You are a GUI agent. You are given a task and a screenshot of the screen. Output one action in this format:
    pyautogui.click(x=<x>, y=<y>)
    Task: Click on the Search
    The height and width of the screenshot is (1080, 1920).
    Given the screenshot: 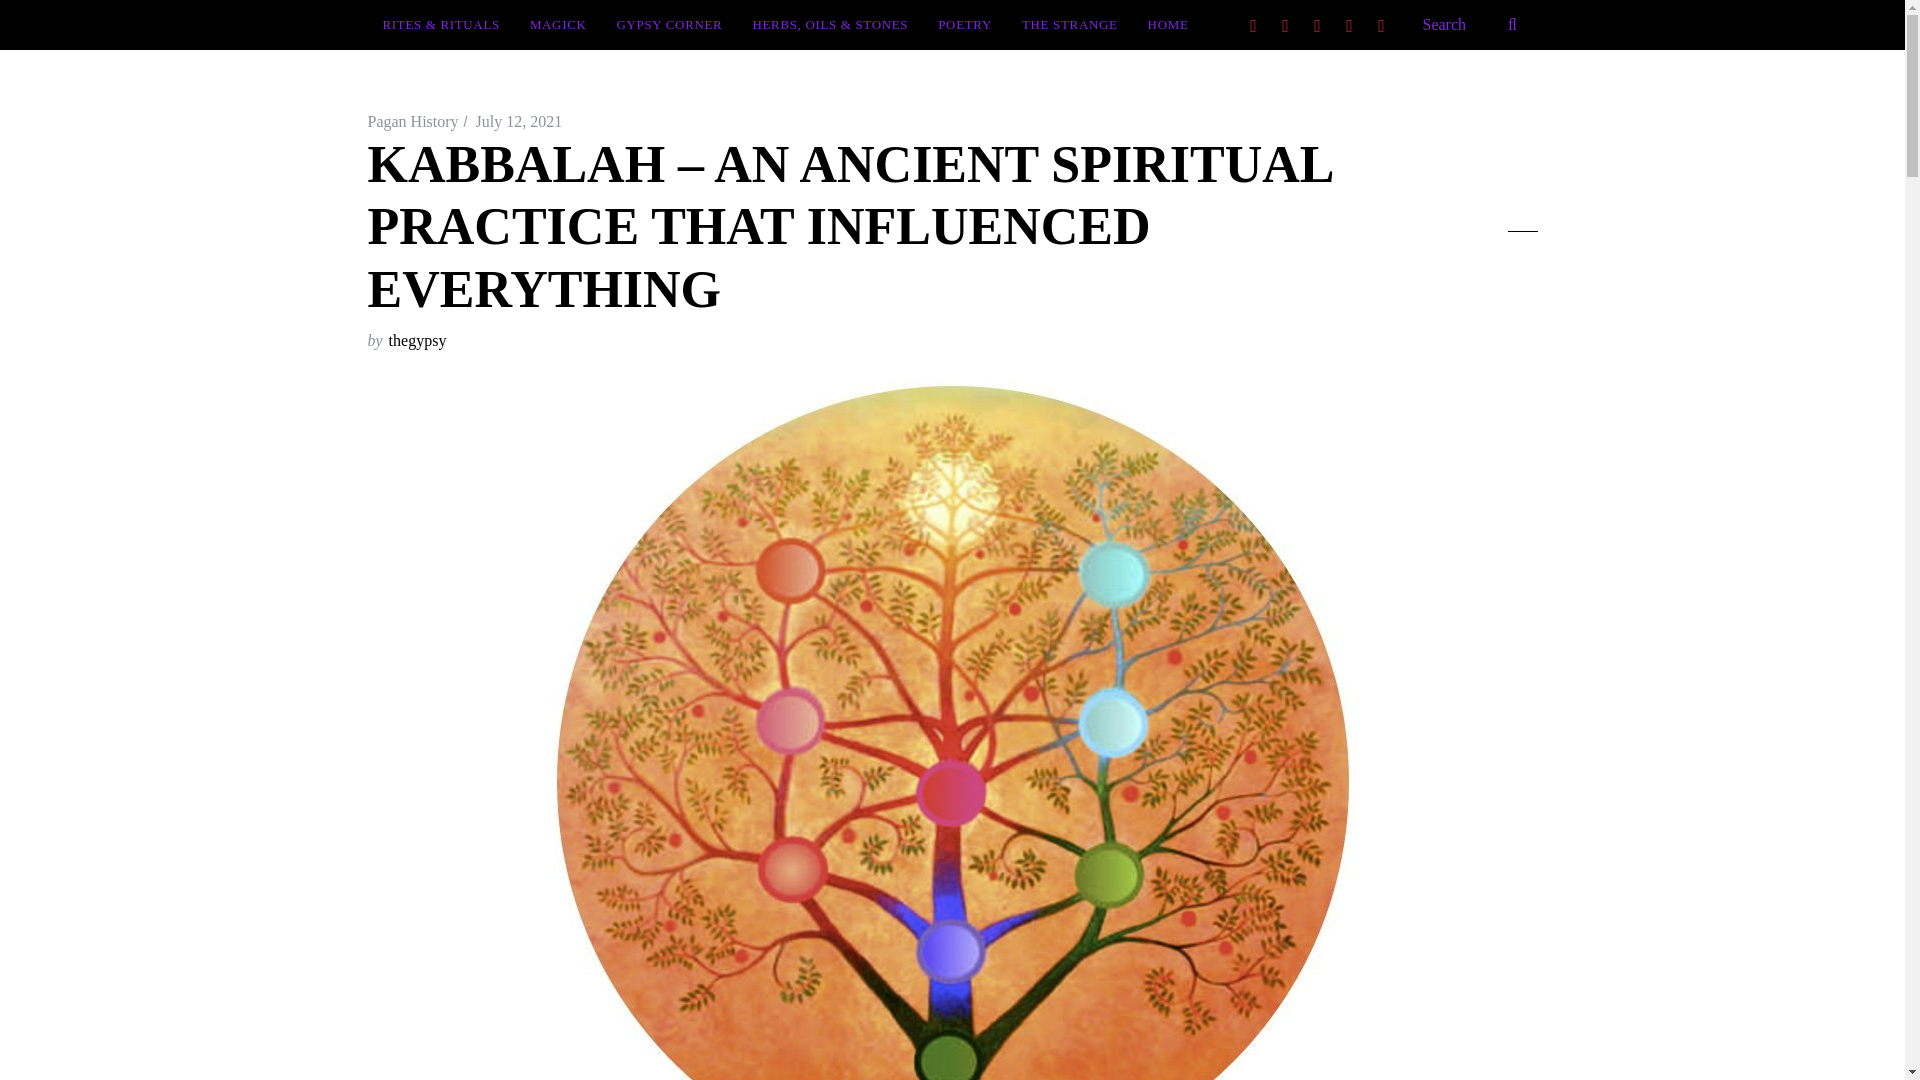 What is the action you would take?
    pyautogui.click(x=1472, y=24)
    